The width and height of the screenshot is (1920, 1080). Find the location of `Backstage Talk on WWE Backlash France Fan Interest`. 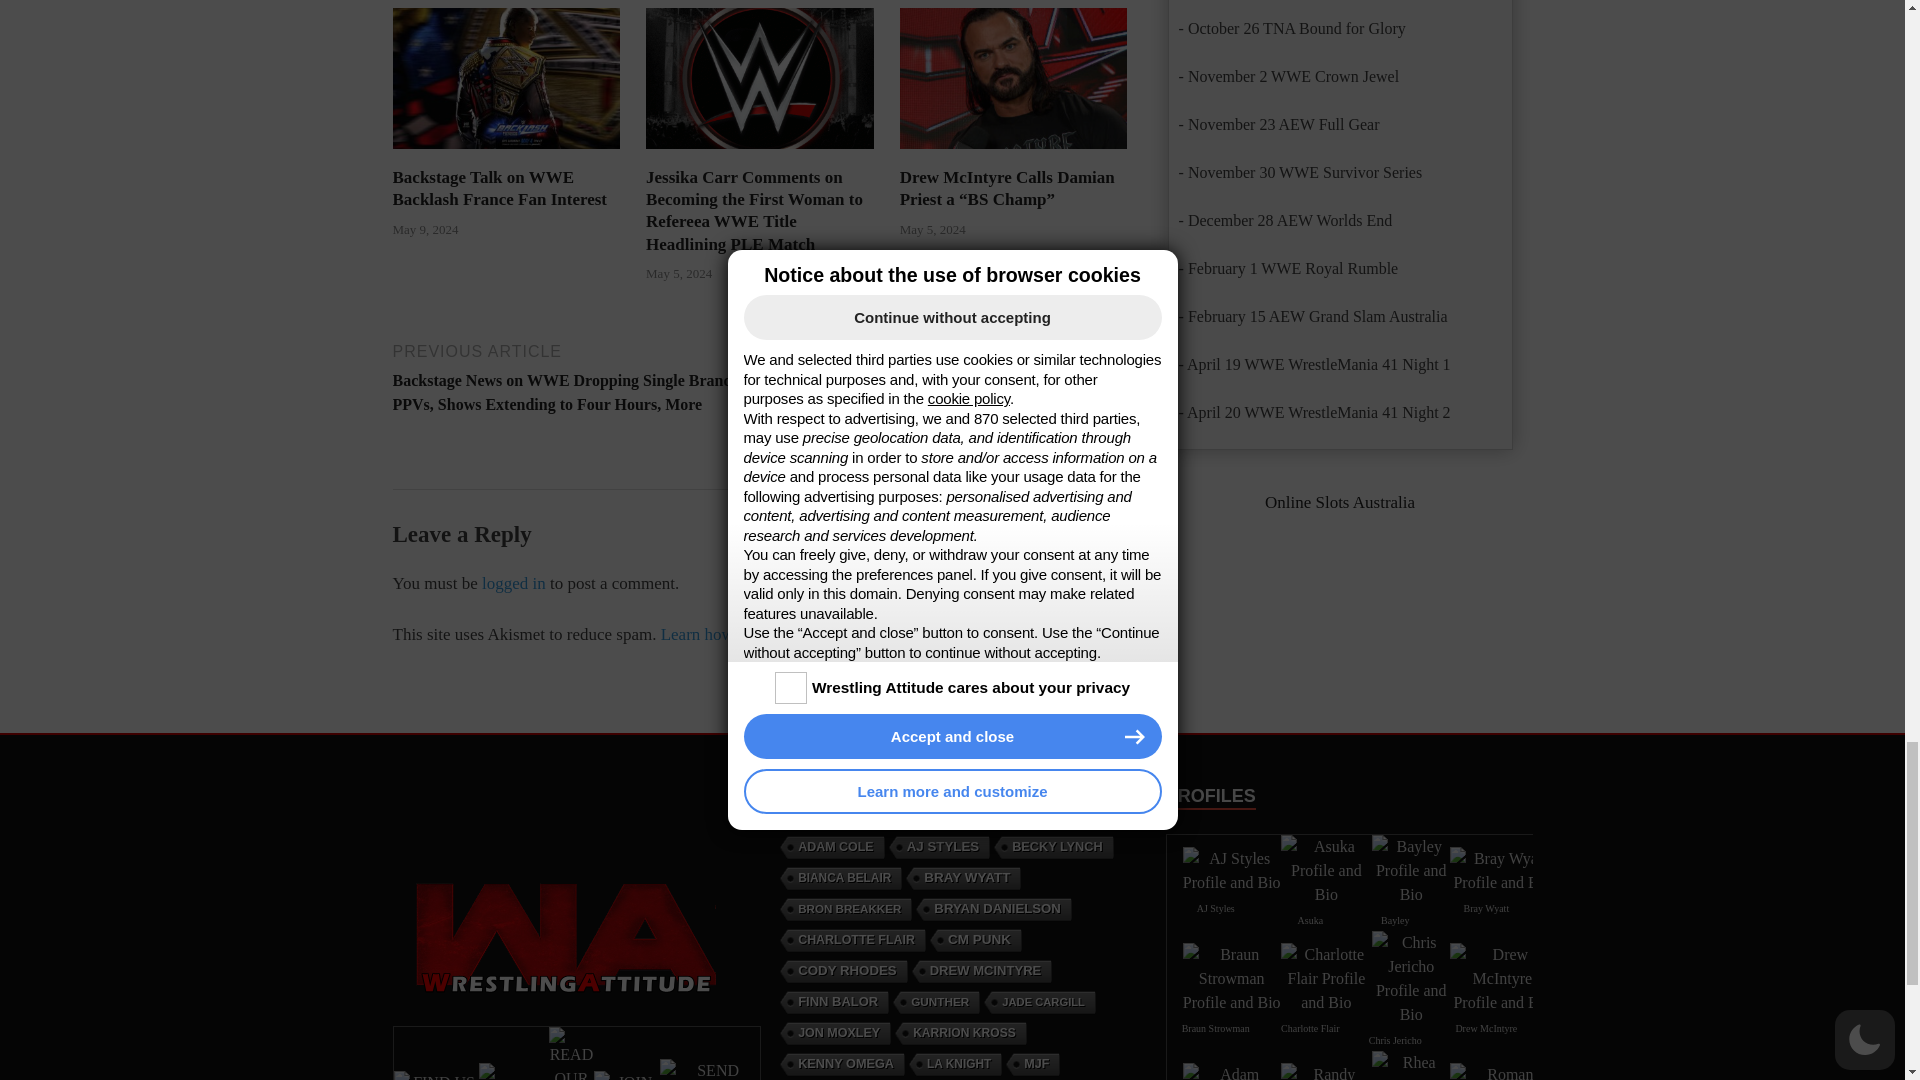

Backstage Talk on WWE Backlash France Fan Interest is located at coordinates (506, 78).